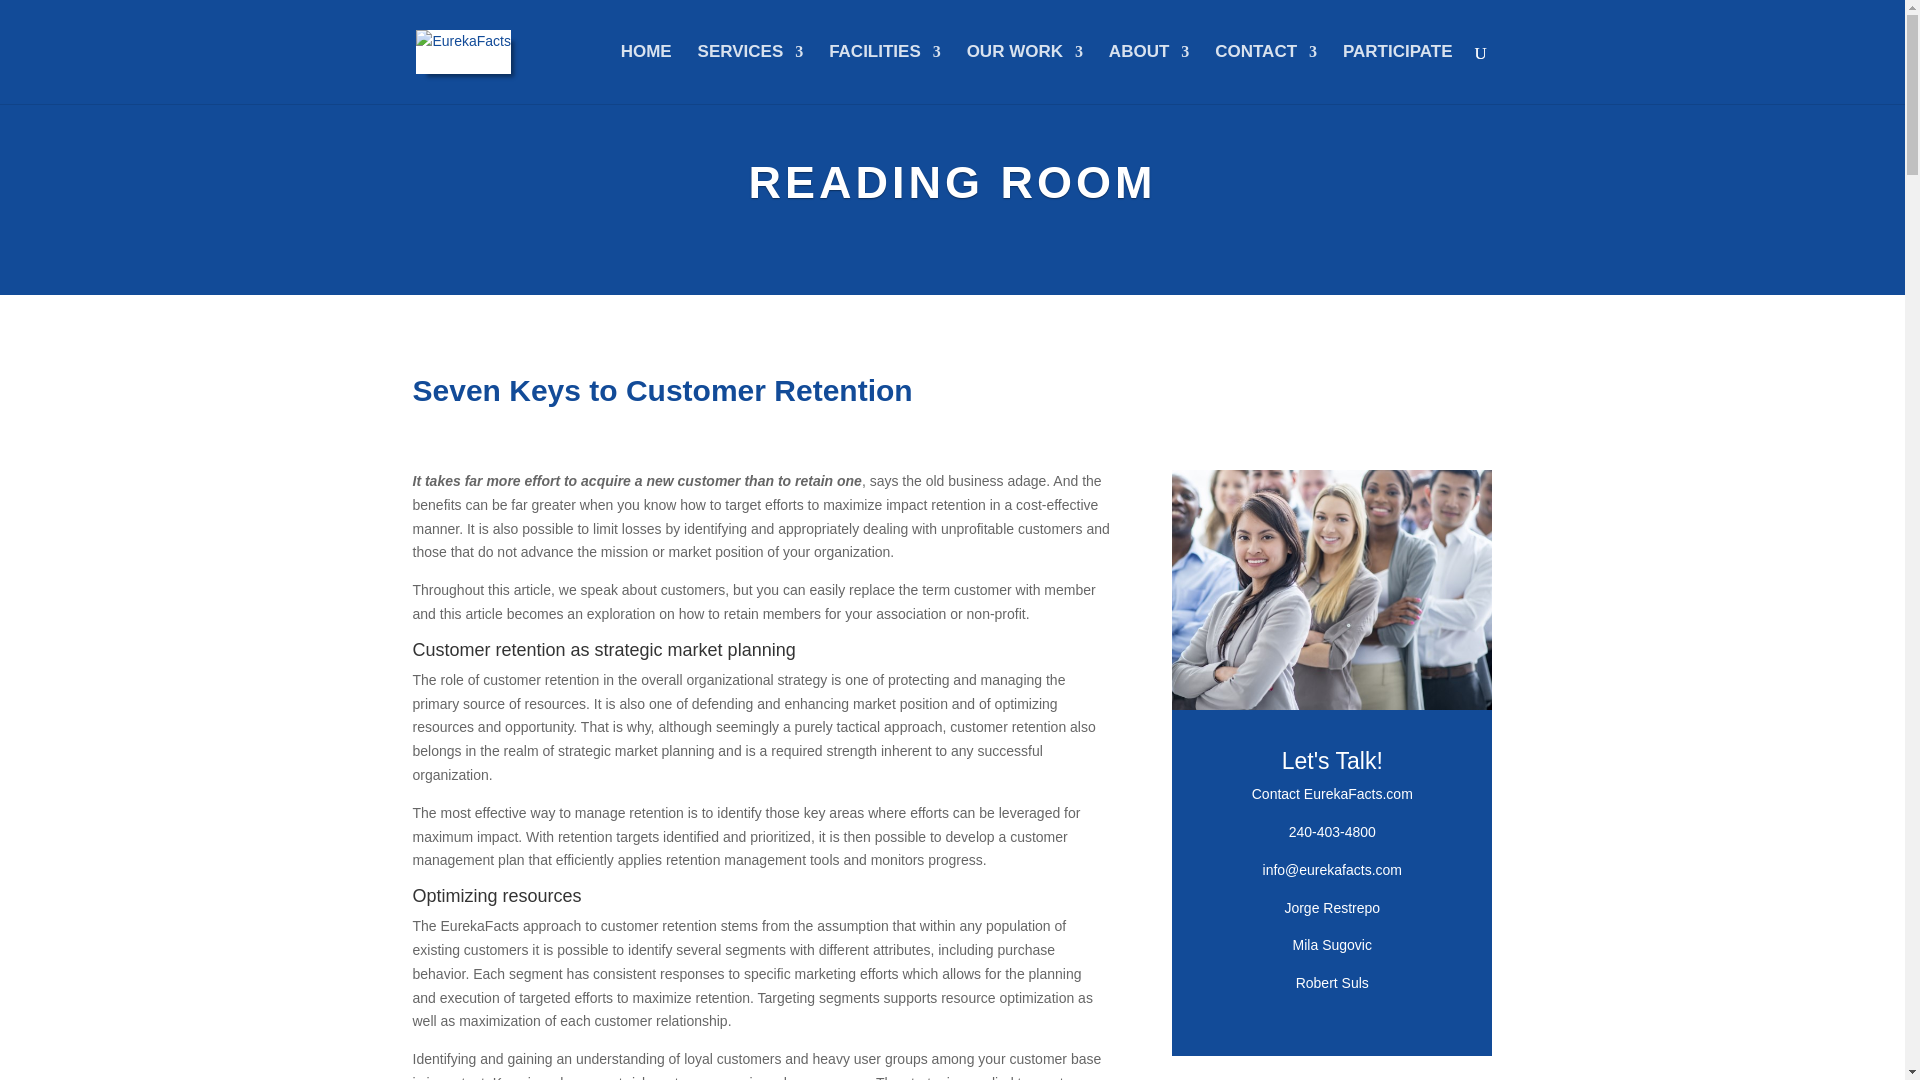 This screenshot has height=1080, width=1920. I want to click on ABOUT, so click(1148, 74).